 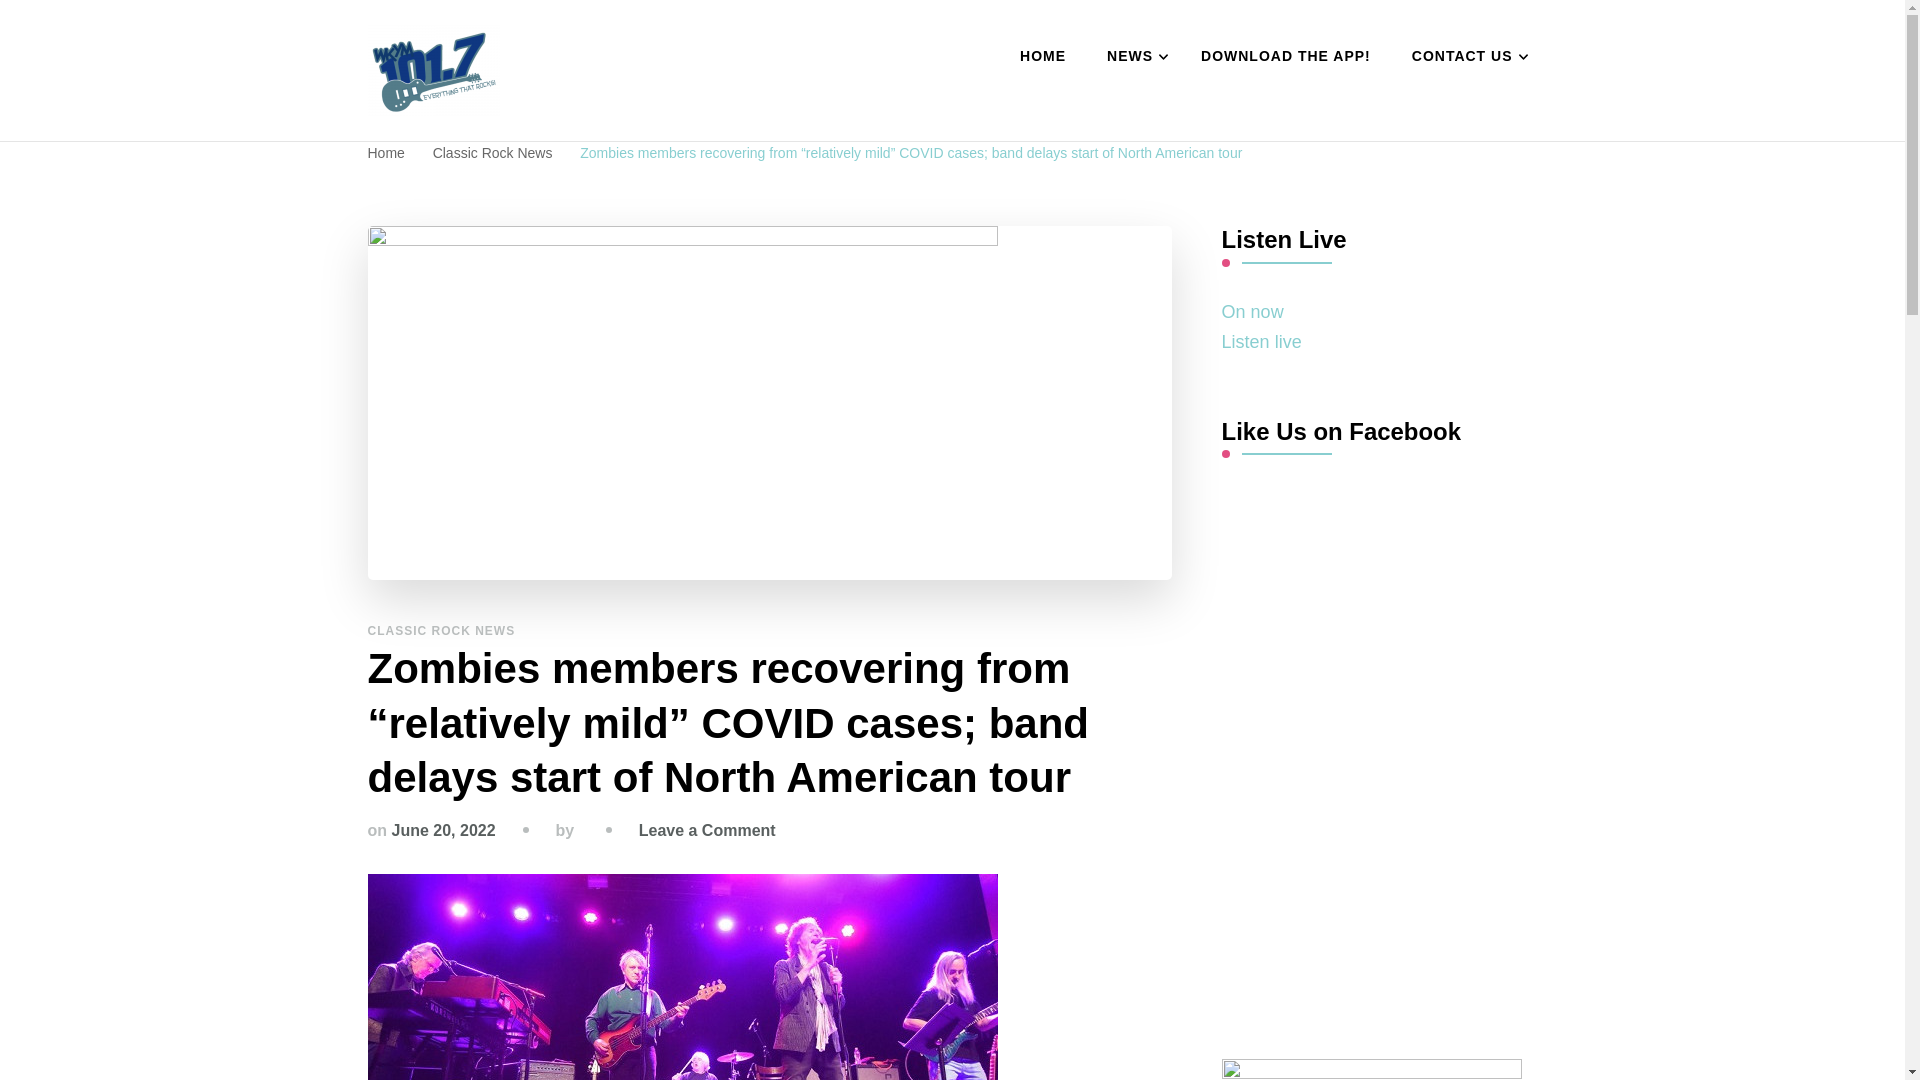 What do you see at coordinates (443, 830) in the screenshot?
I see `June 20, 2022` at bounding box center [443, 830].